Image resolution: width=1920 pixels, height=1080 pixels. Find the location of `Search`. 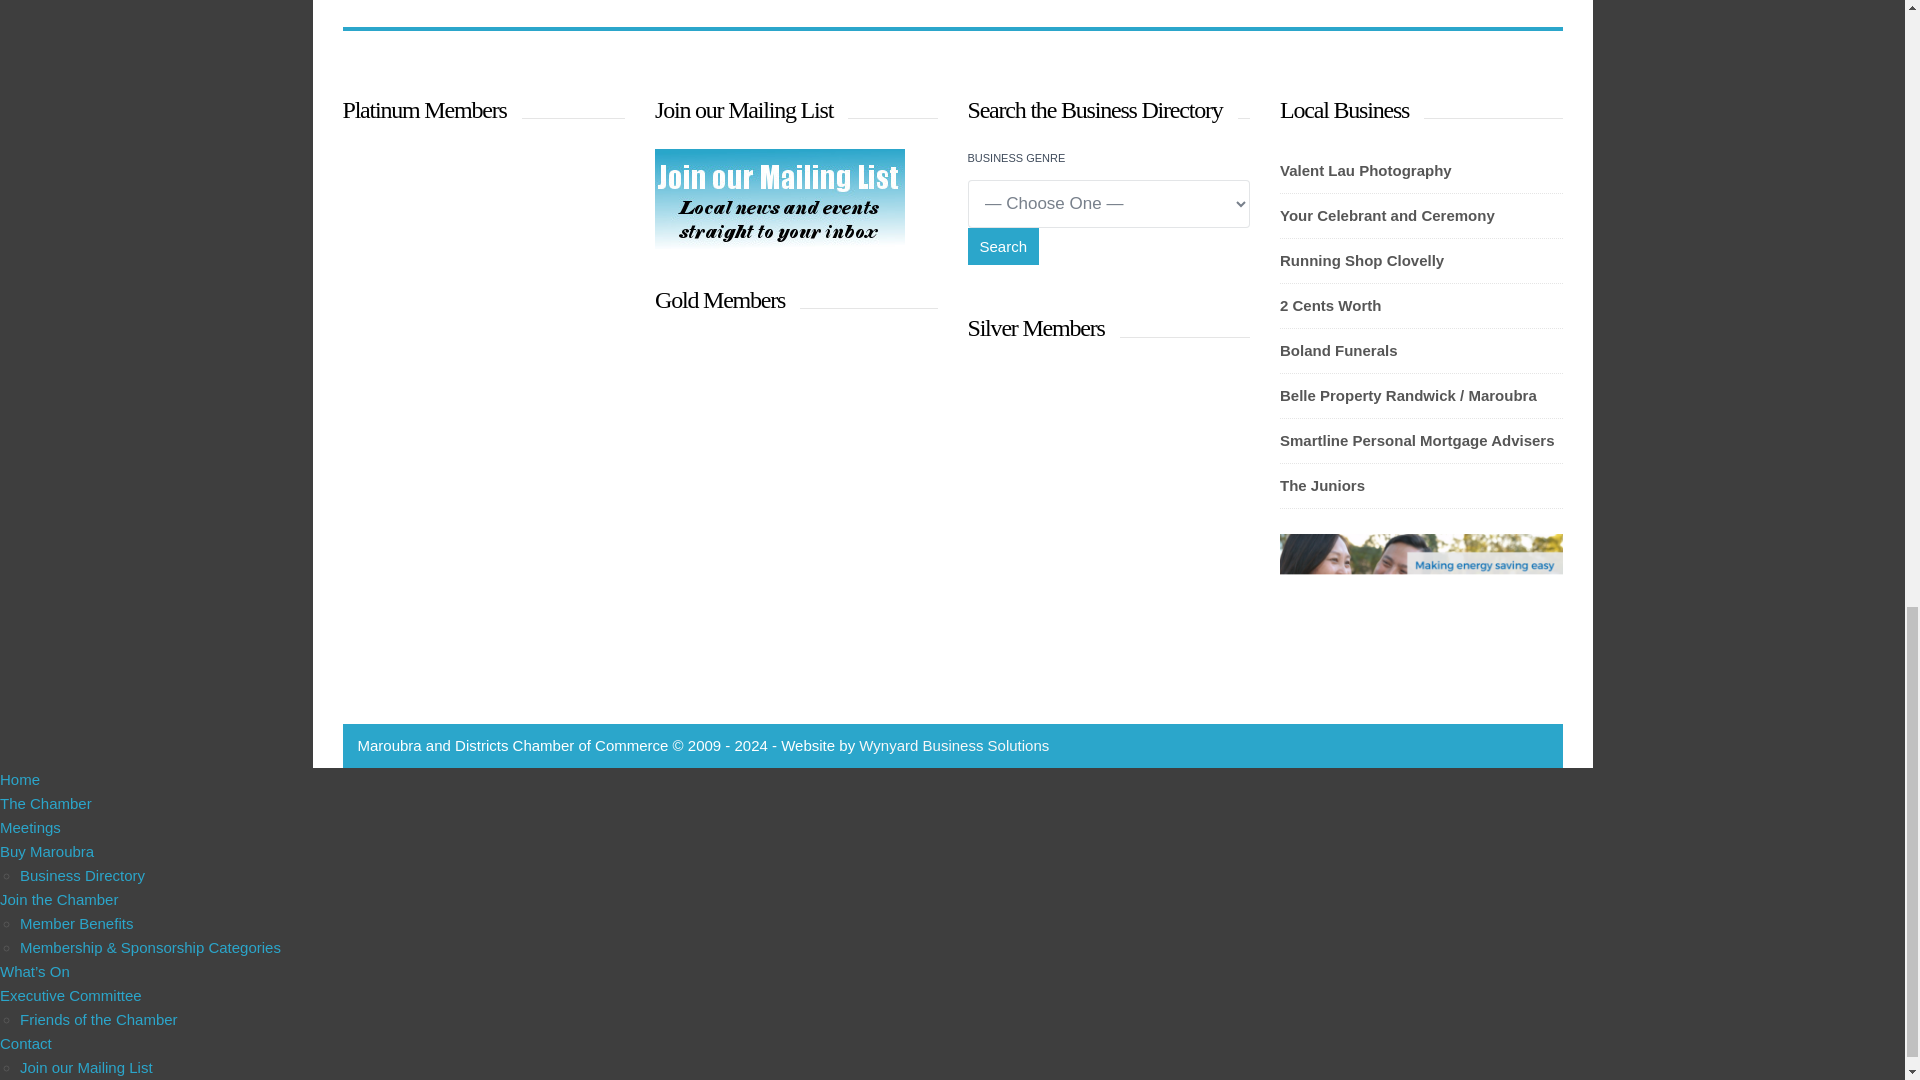

Search is located at coordinates (1004, 246).